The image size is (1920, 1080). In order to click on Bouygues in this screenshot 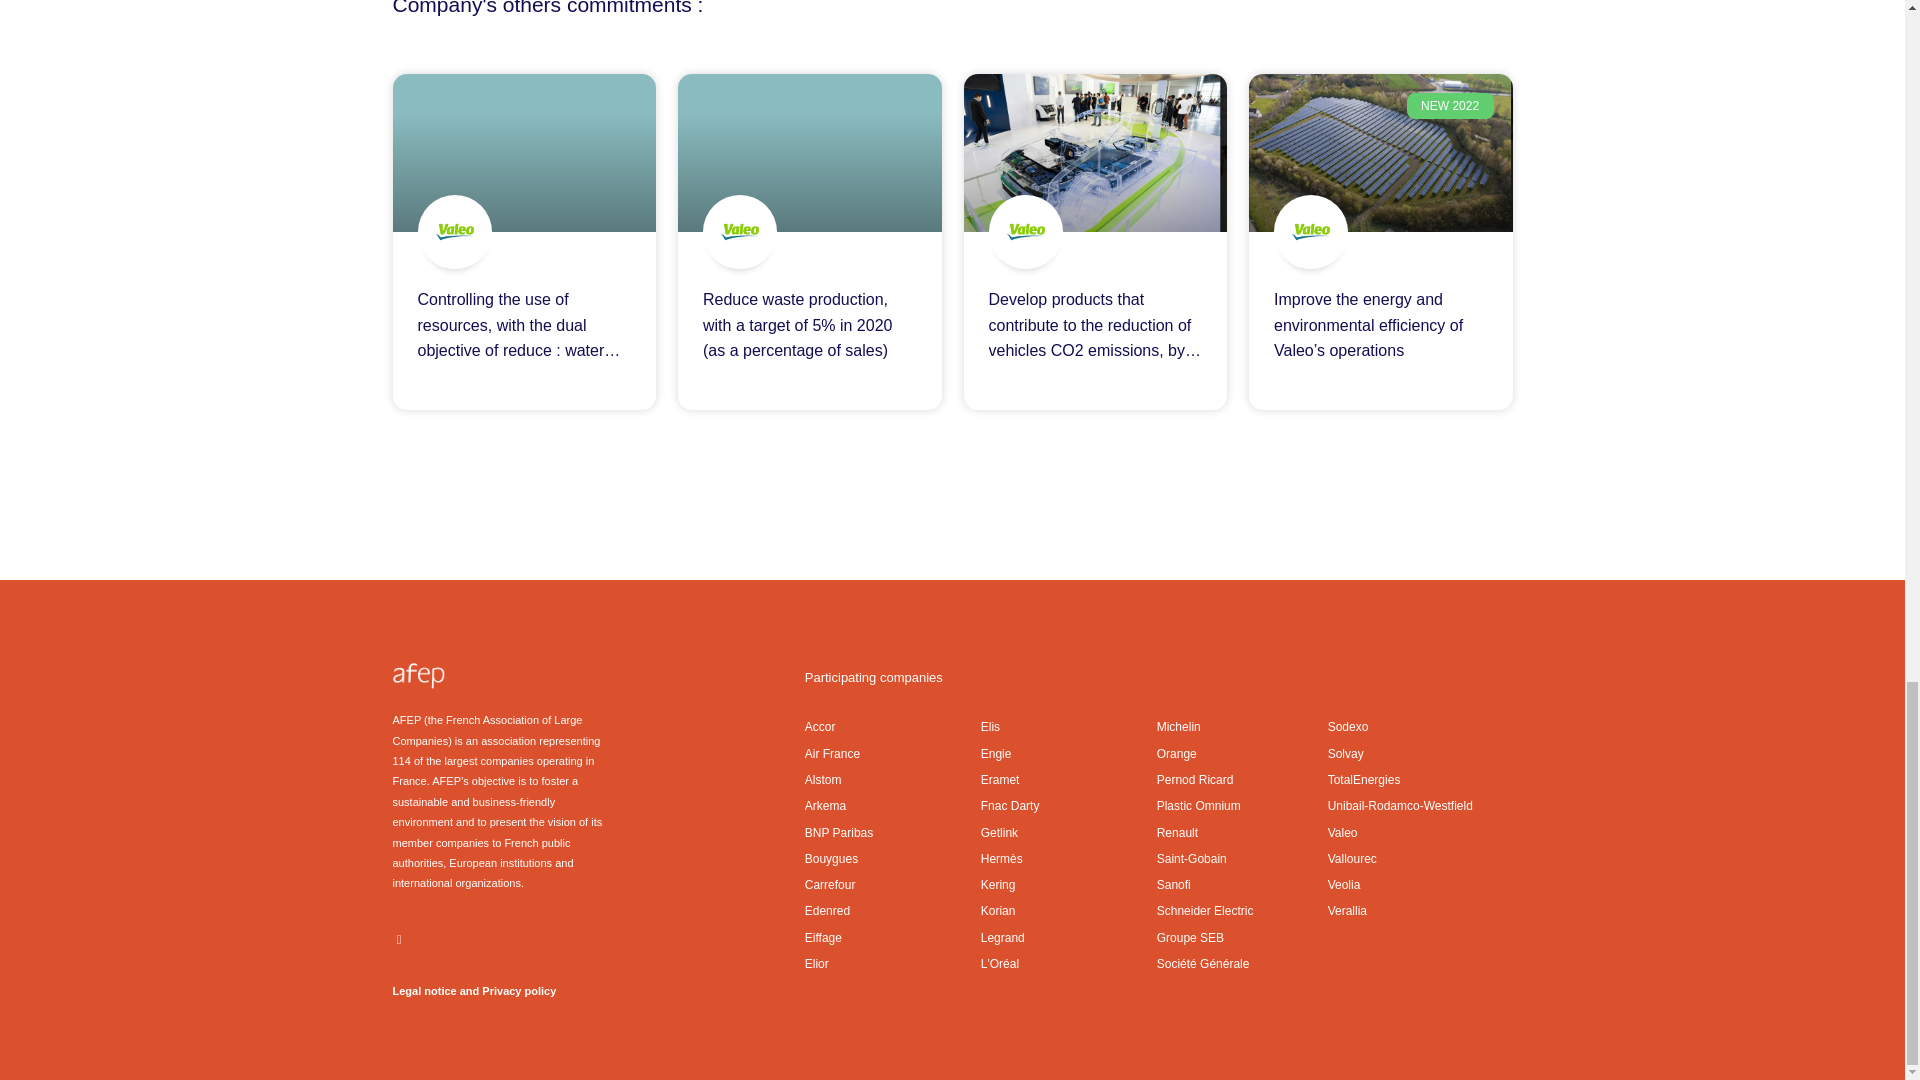, I will do `click(892, 858)`.